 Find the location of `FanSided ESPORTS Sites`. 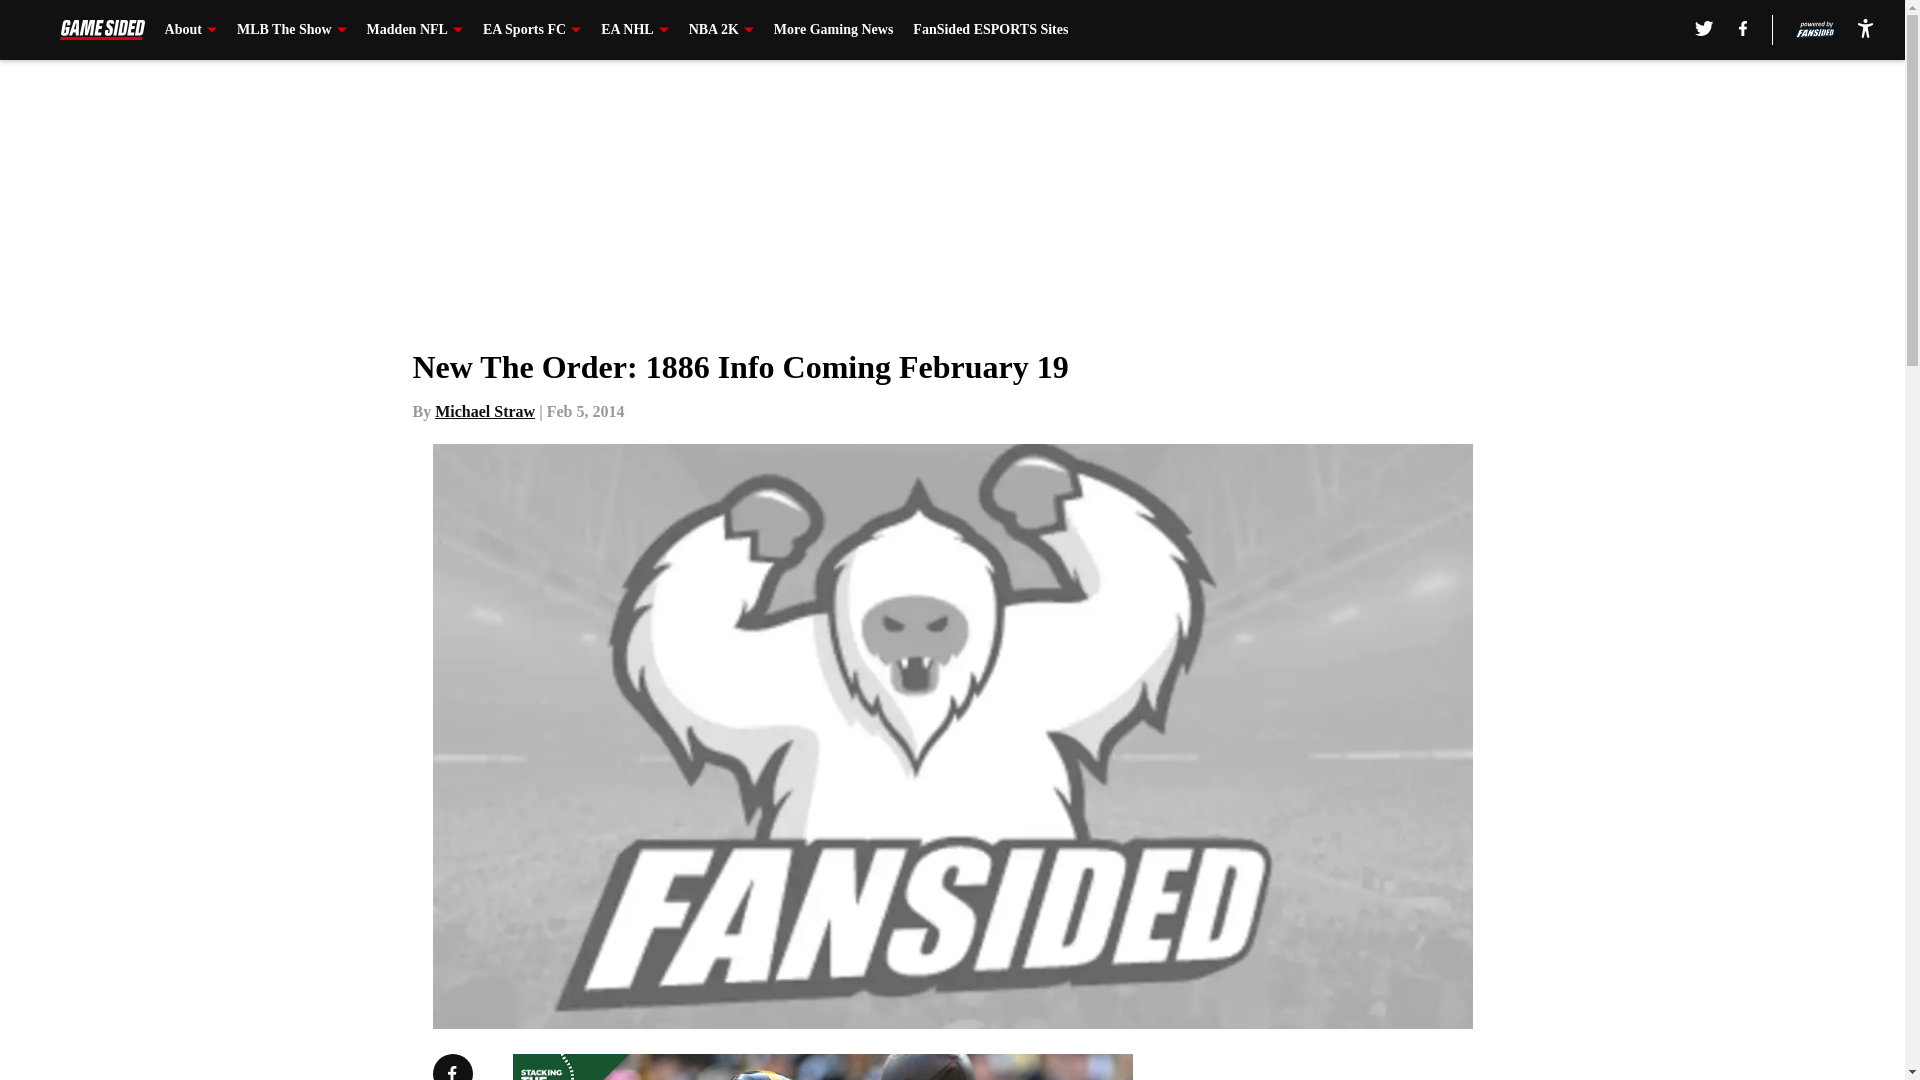

FanSided ESPORTS Sites is located at coordinates (990, 30).